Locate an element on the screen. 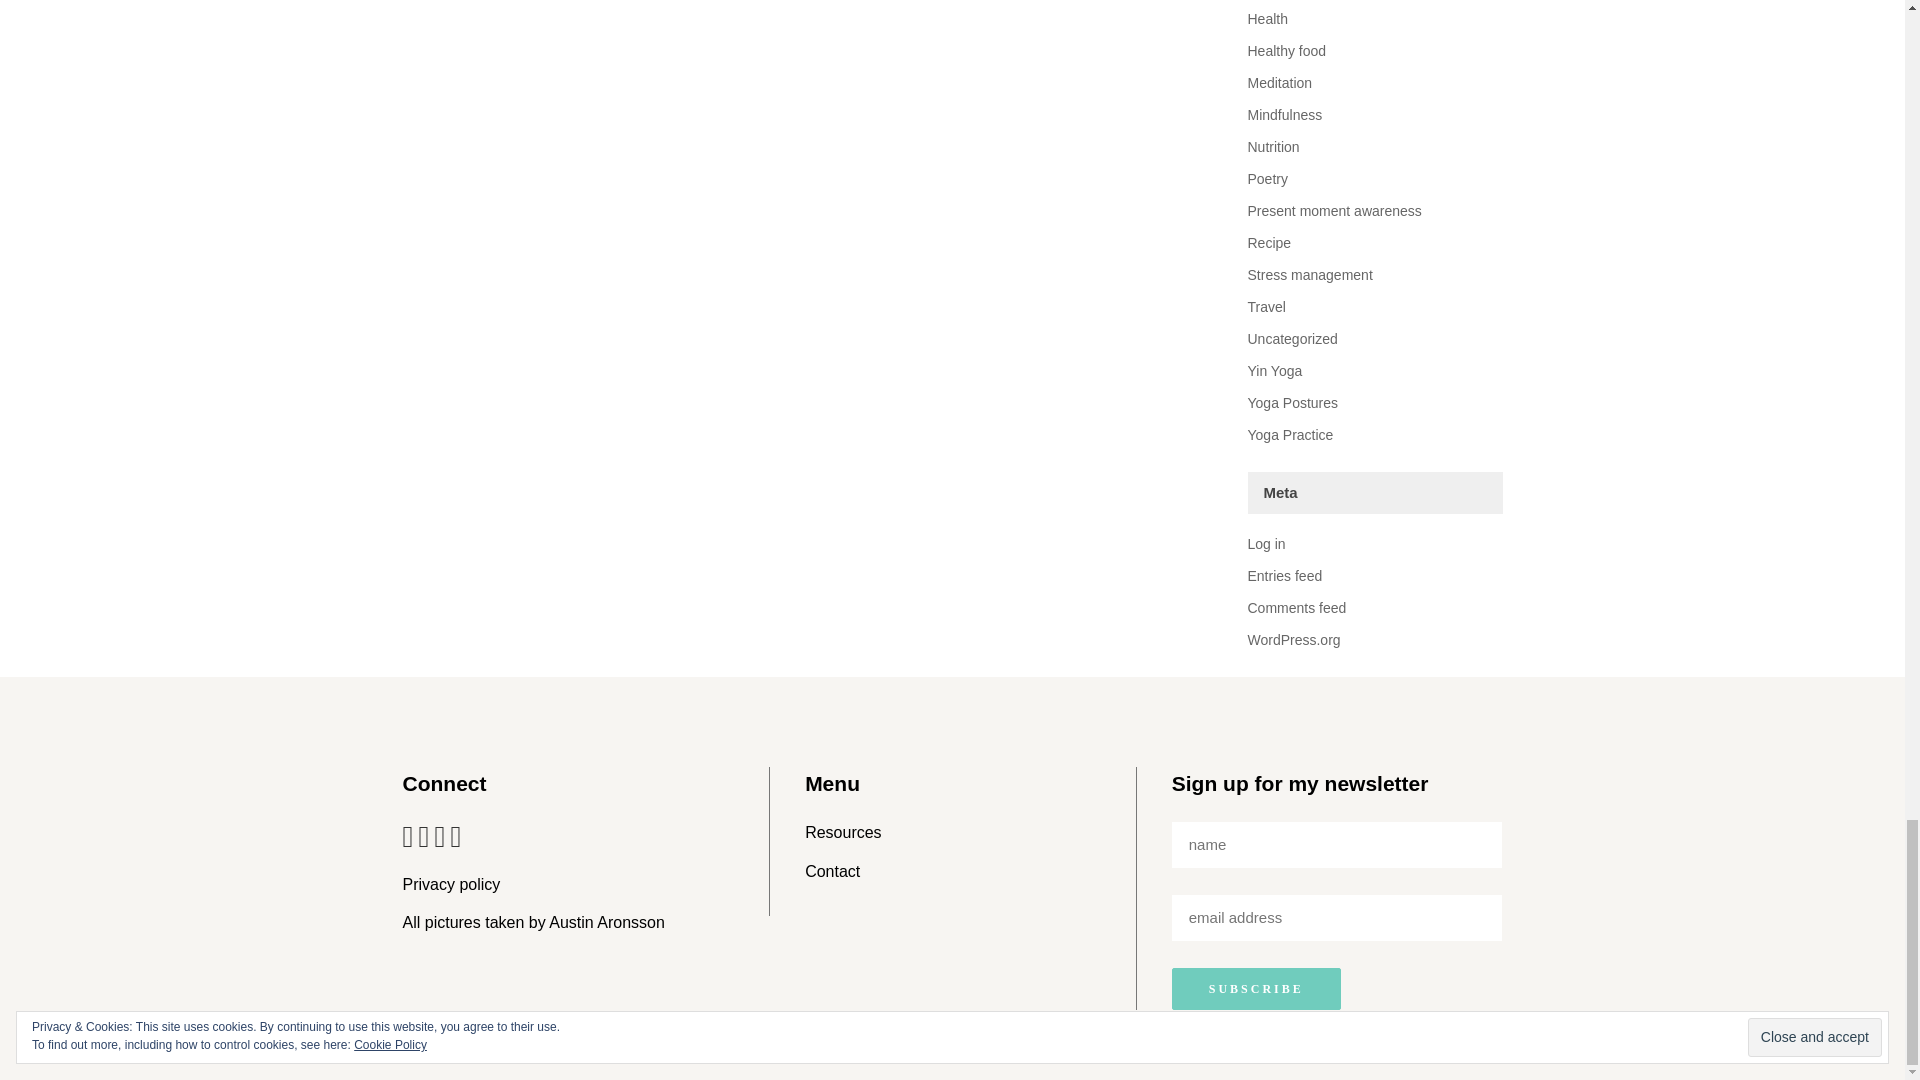 The height and width of the screenshot is (1080, 1920). Subscribe is located at coordinates (1256, 988).